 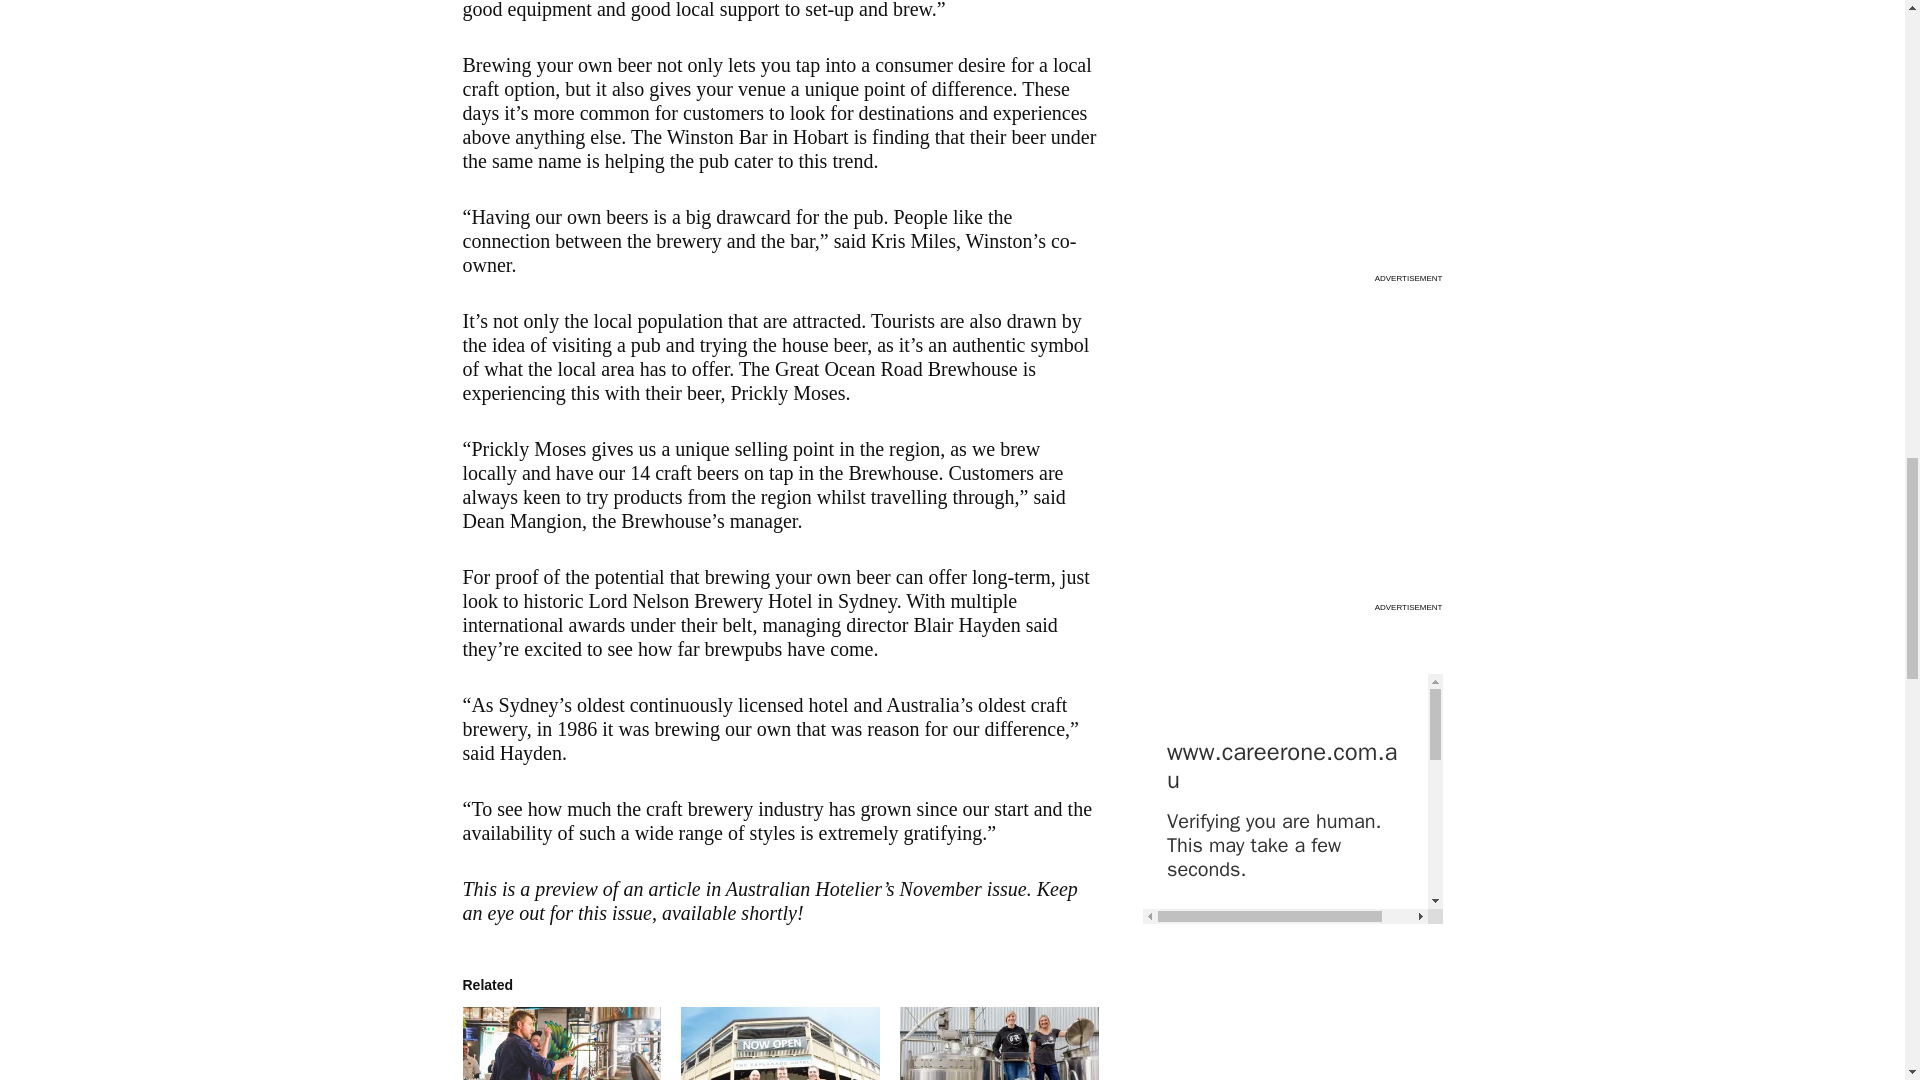 What do you see at coordinates (1292, 132) in the screenshot?
I see `3rd party ad content` at bounding box center [1292, 132].